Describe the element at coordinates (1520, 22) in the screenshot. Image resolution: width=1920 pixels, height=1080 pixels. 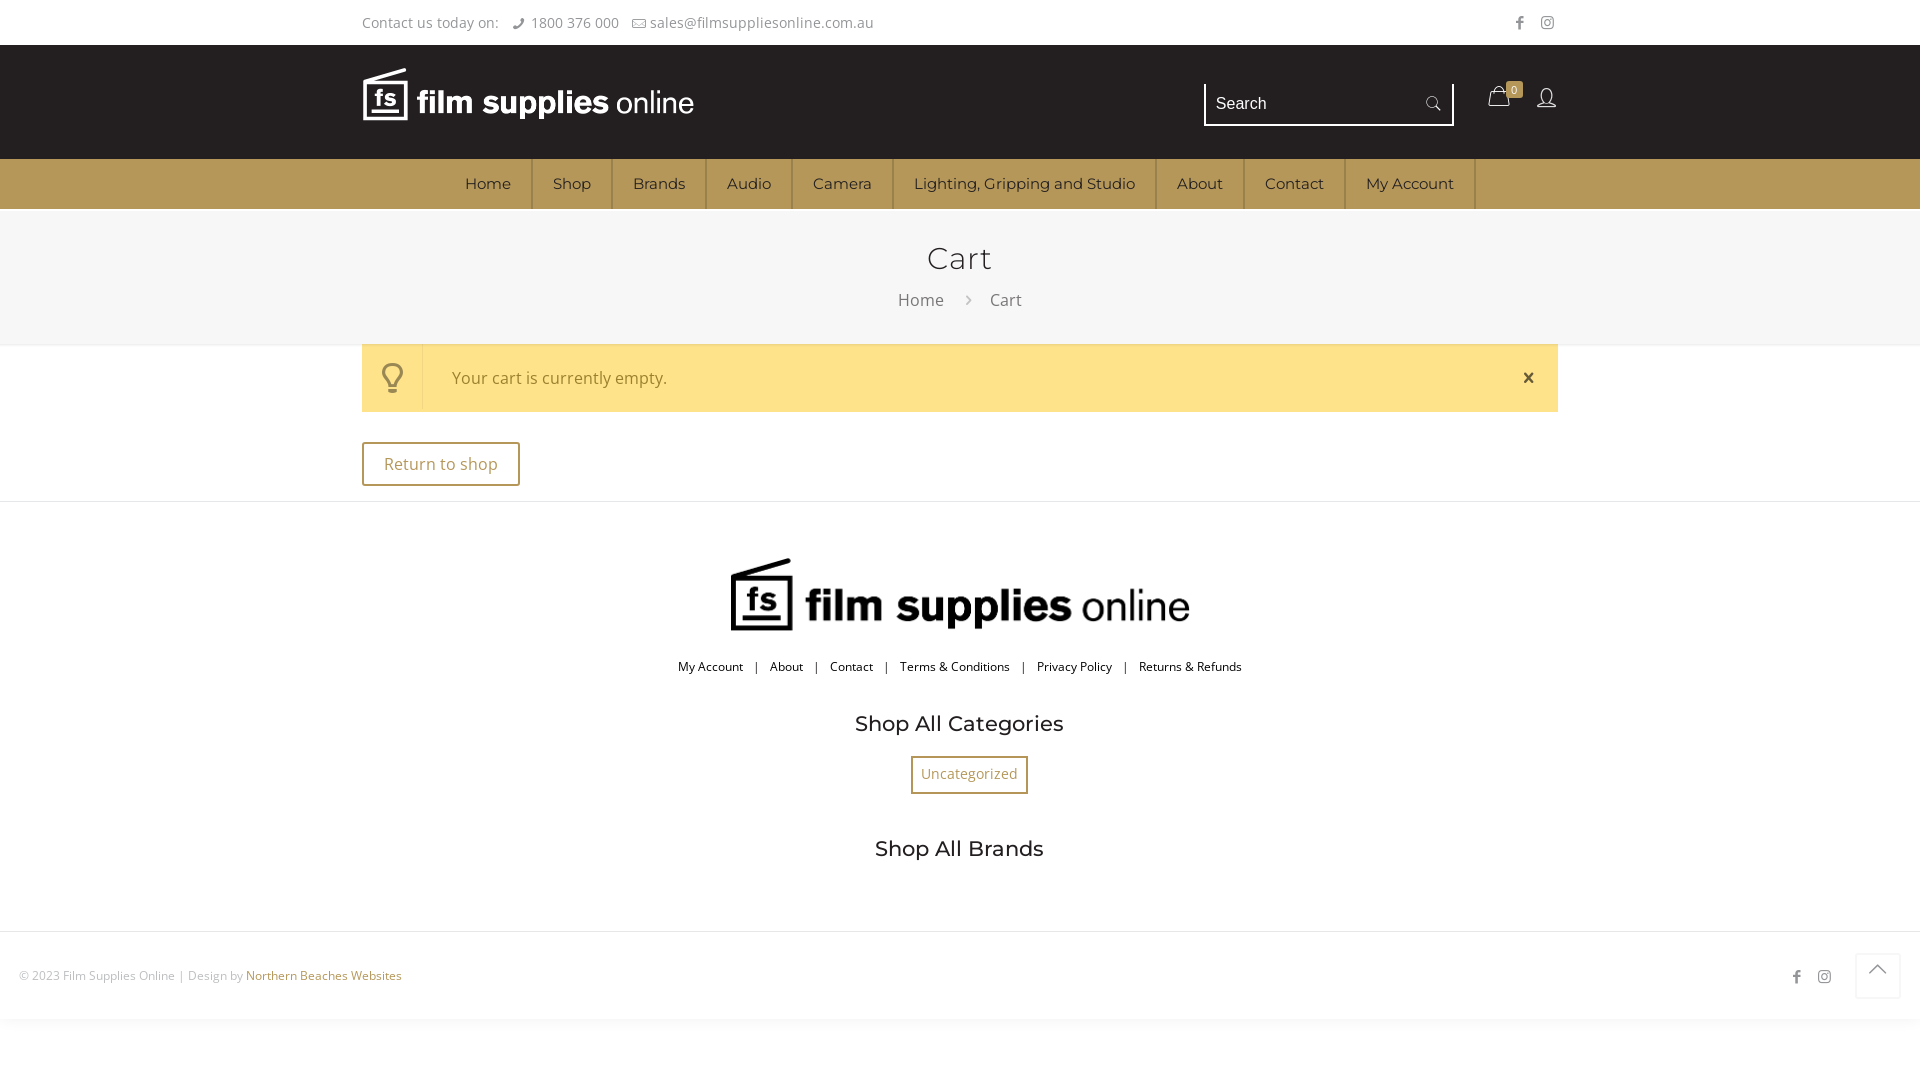
I see `Facebook` at that location.